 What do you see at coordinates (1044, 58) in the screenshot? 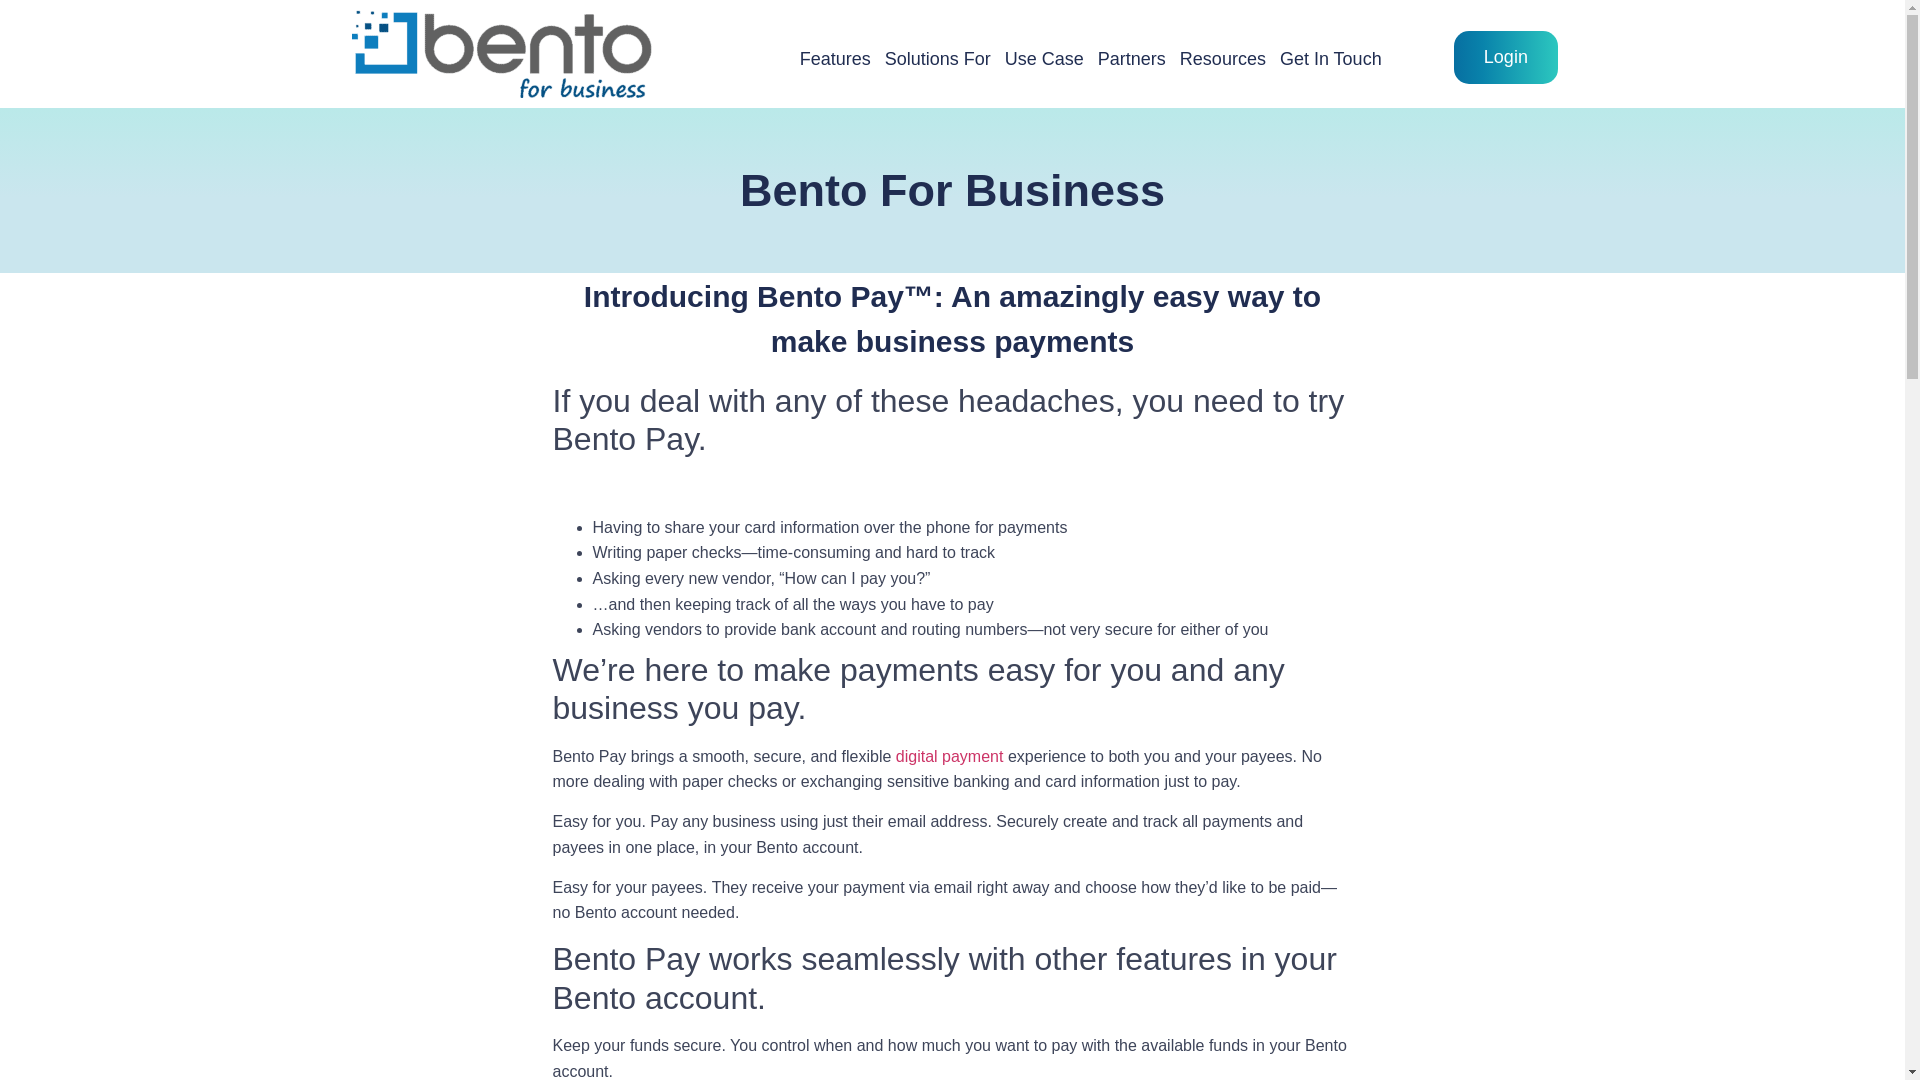
I see `Use Case` at bounding box center [1044, 58].